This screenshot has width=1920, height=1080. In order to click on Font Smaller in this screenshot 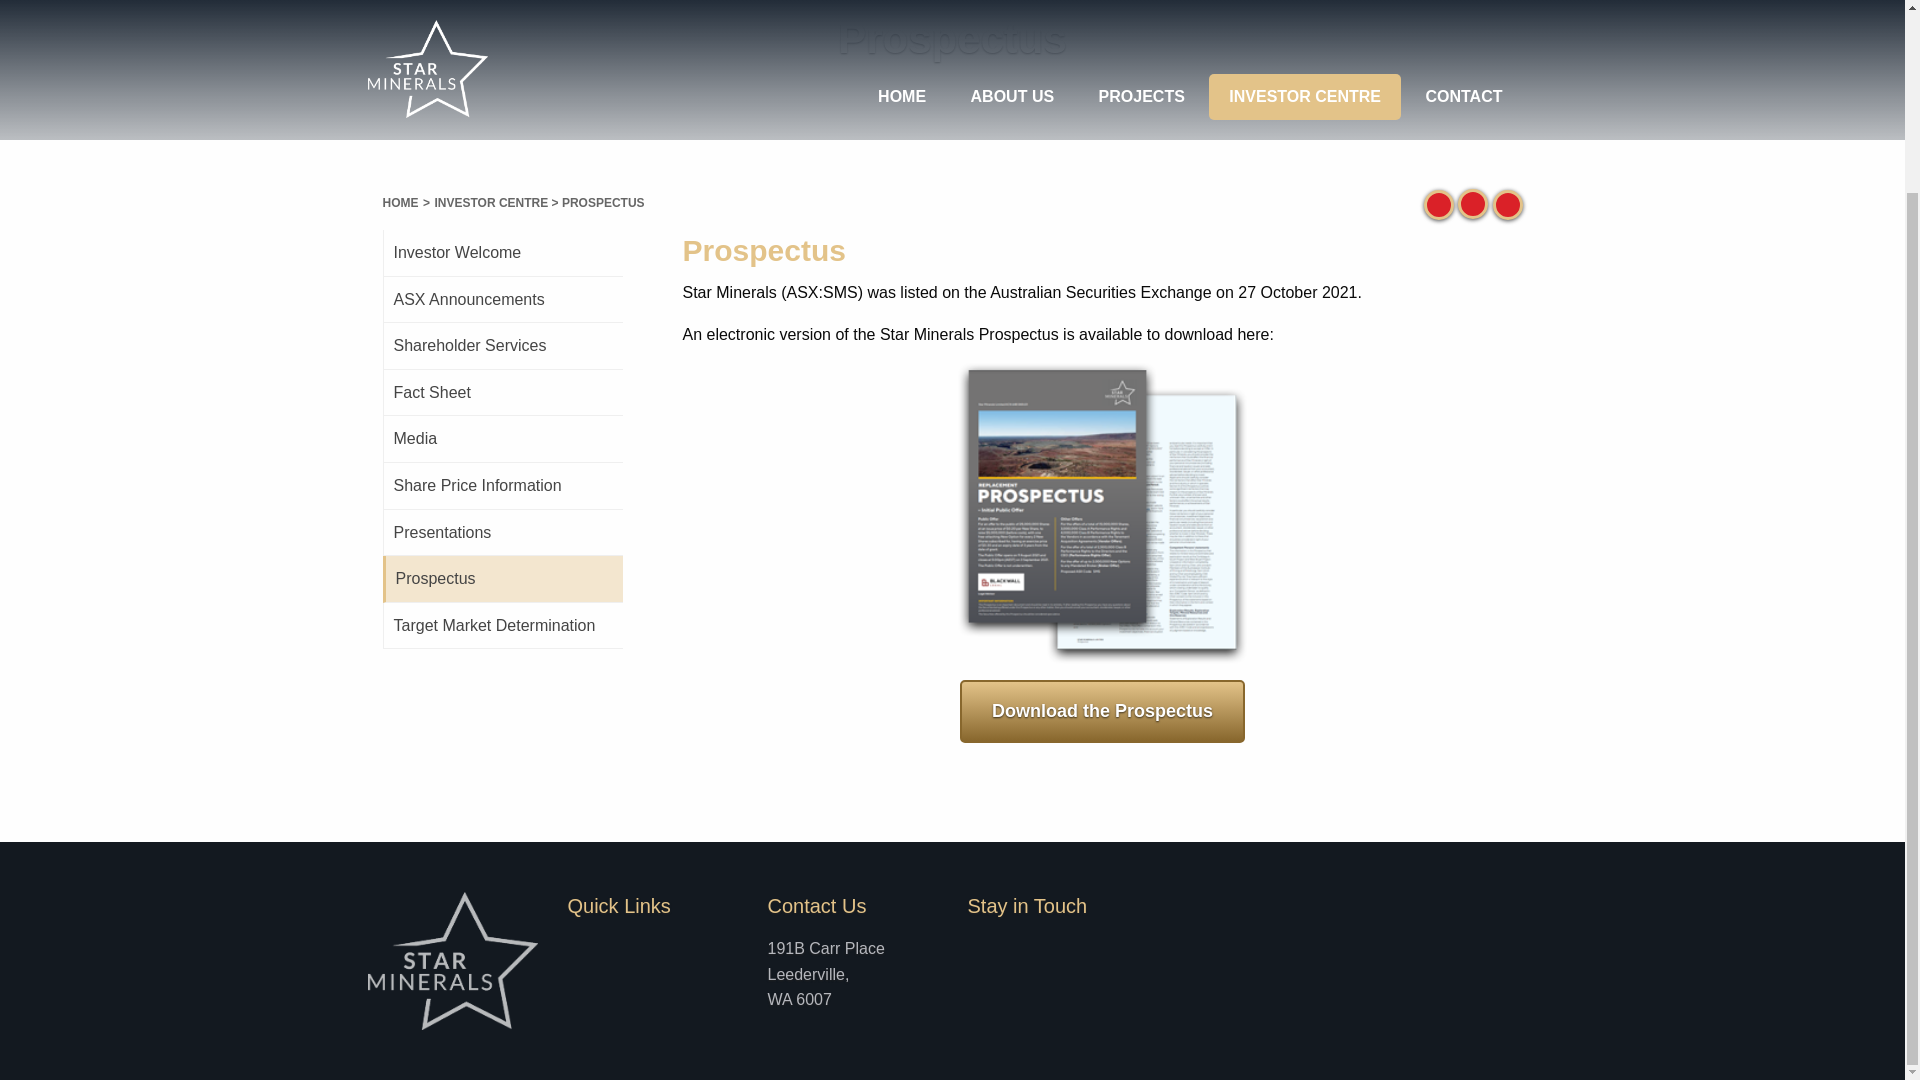, I will do `click(1472, 204)`.